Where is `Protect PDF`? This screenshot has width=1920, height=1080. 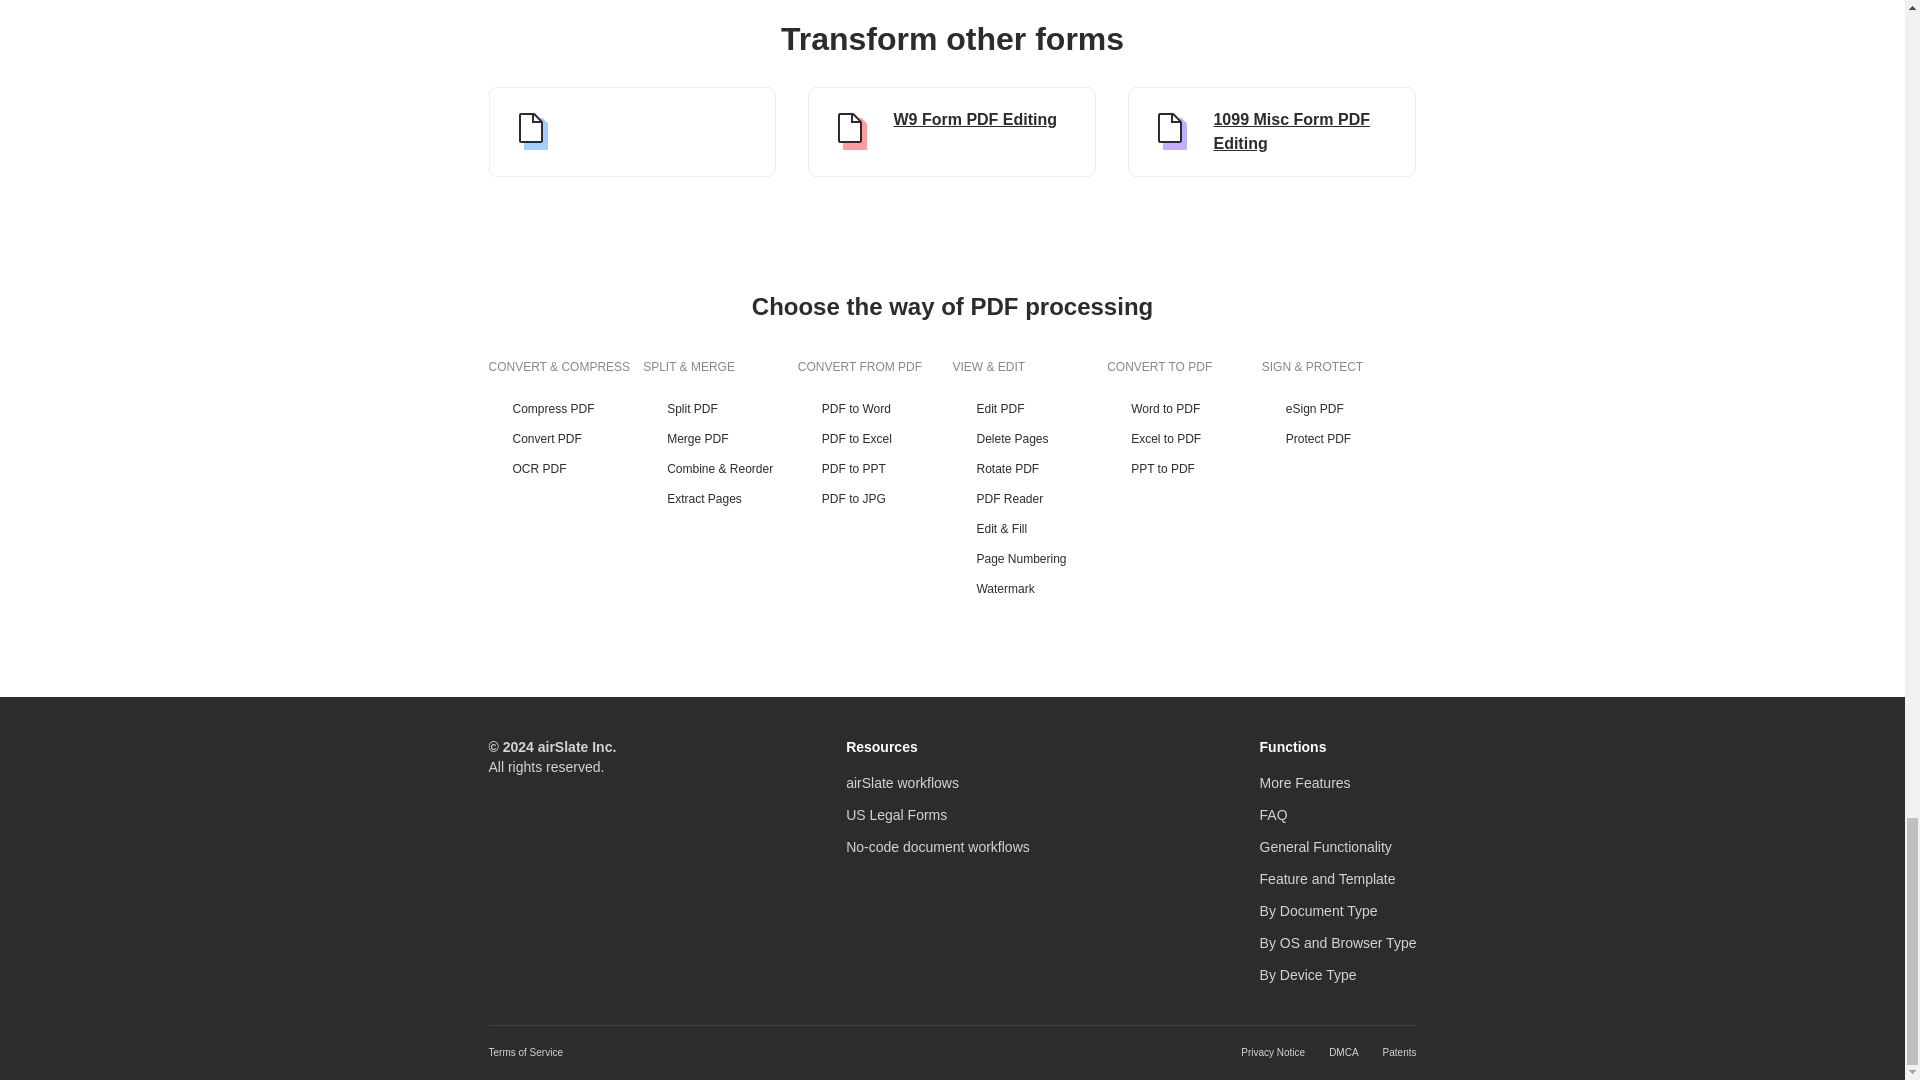 Protect PDF is located at coordinates (1338, 438).